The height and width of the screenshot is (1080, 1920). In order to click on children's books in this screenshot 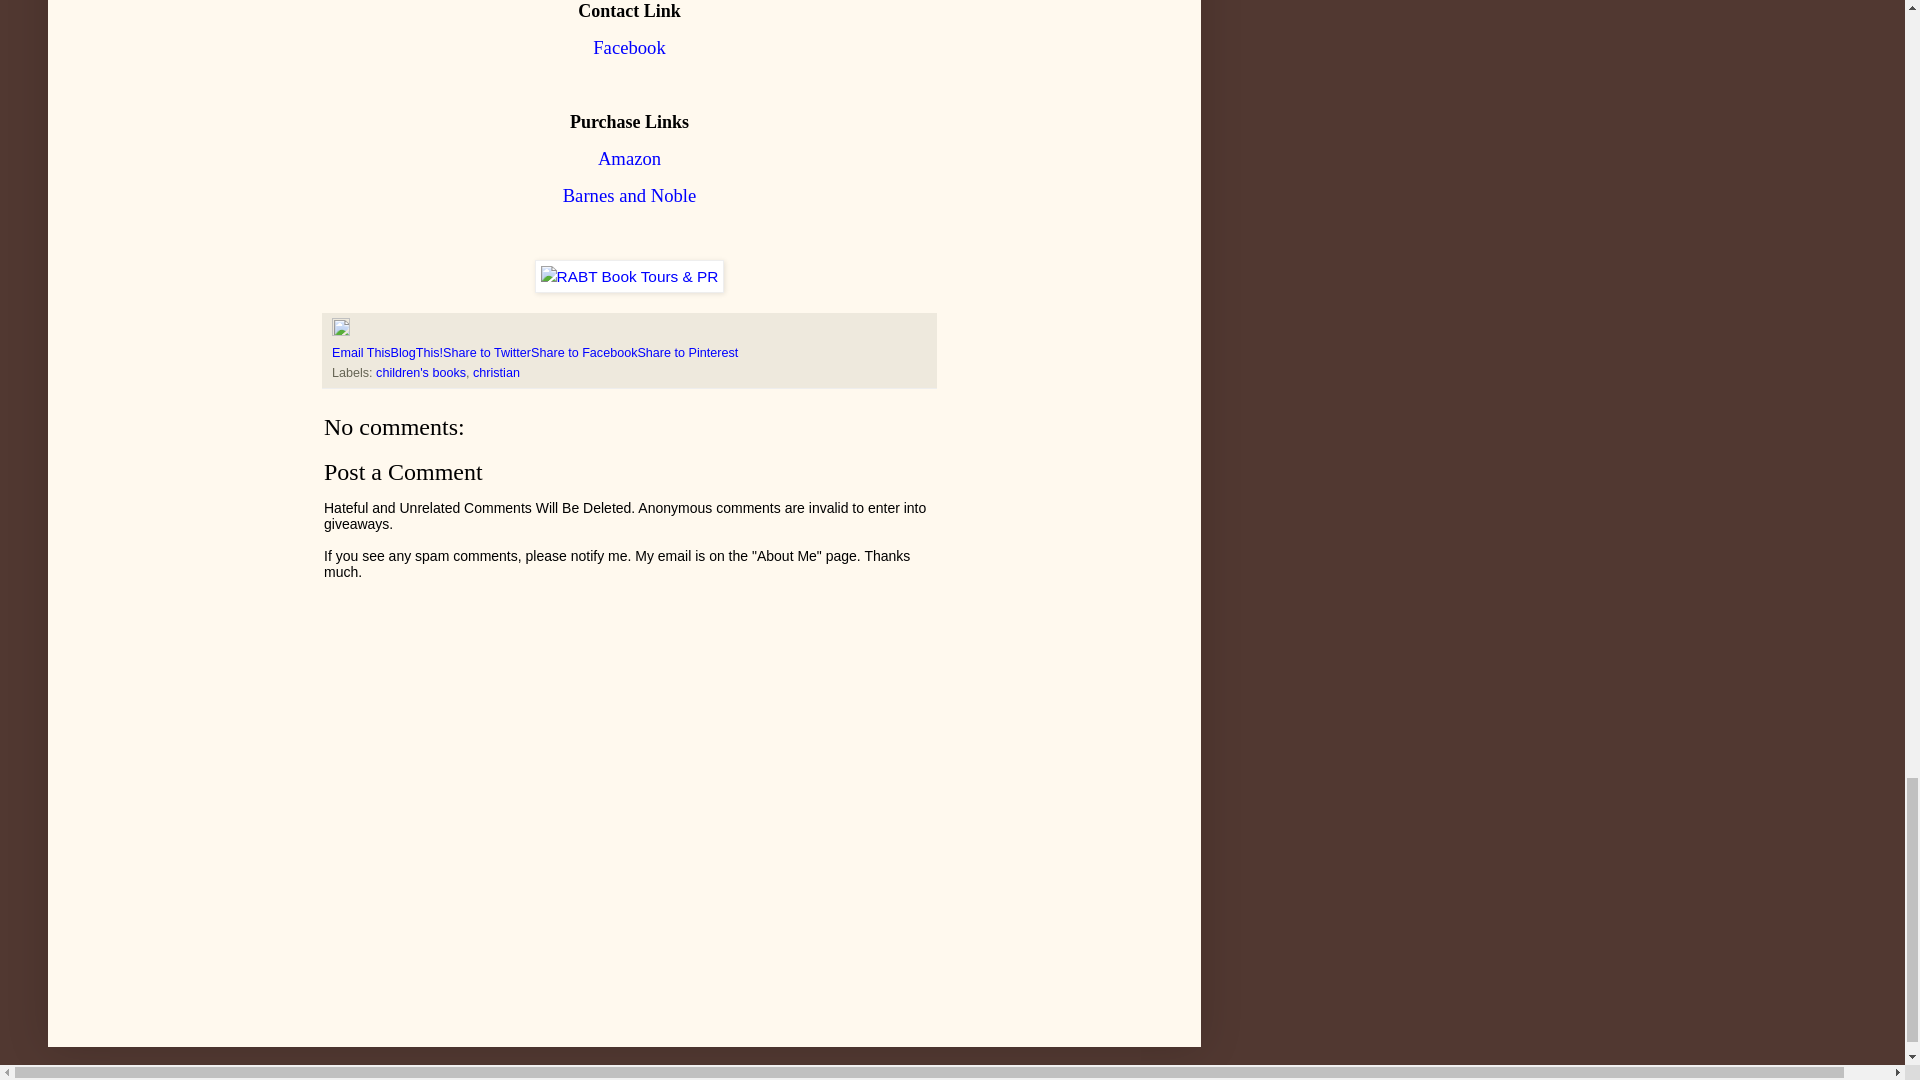, I will do `click(421, 373)`.